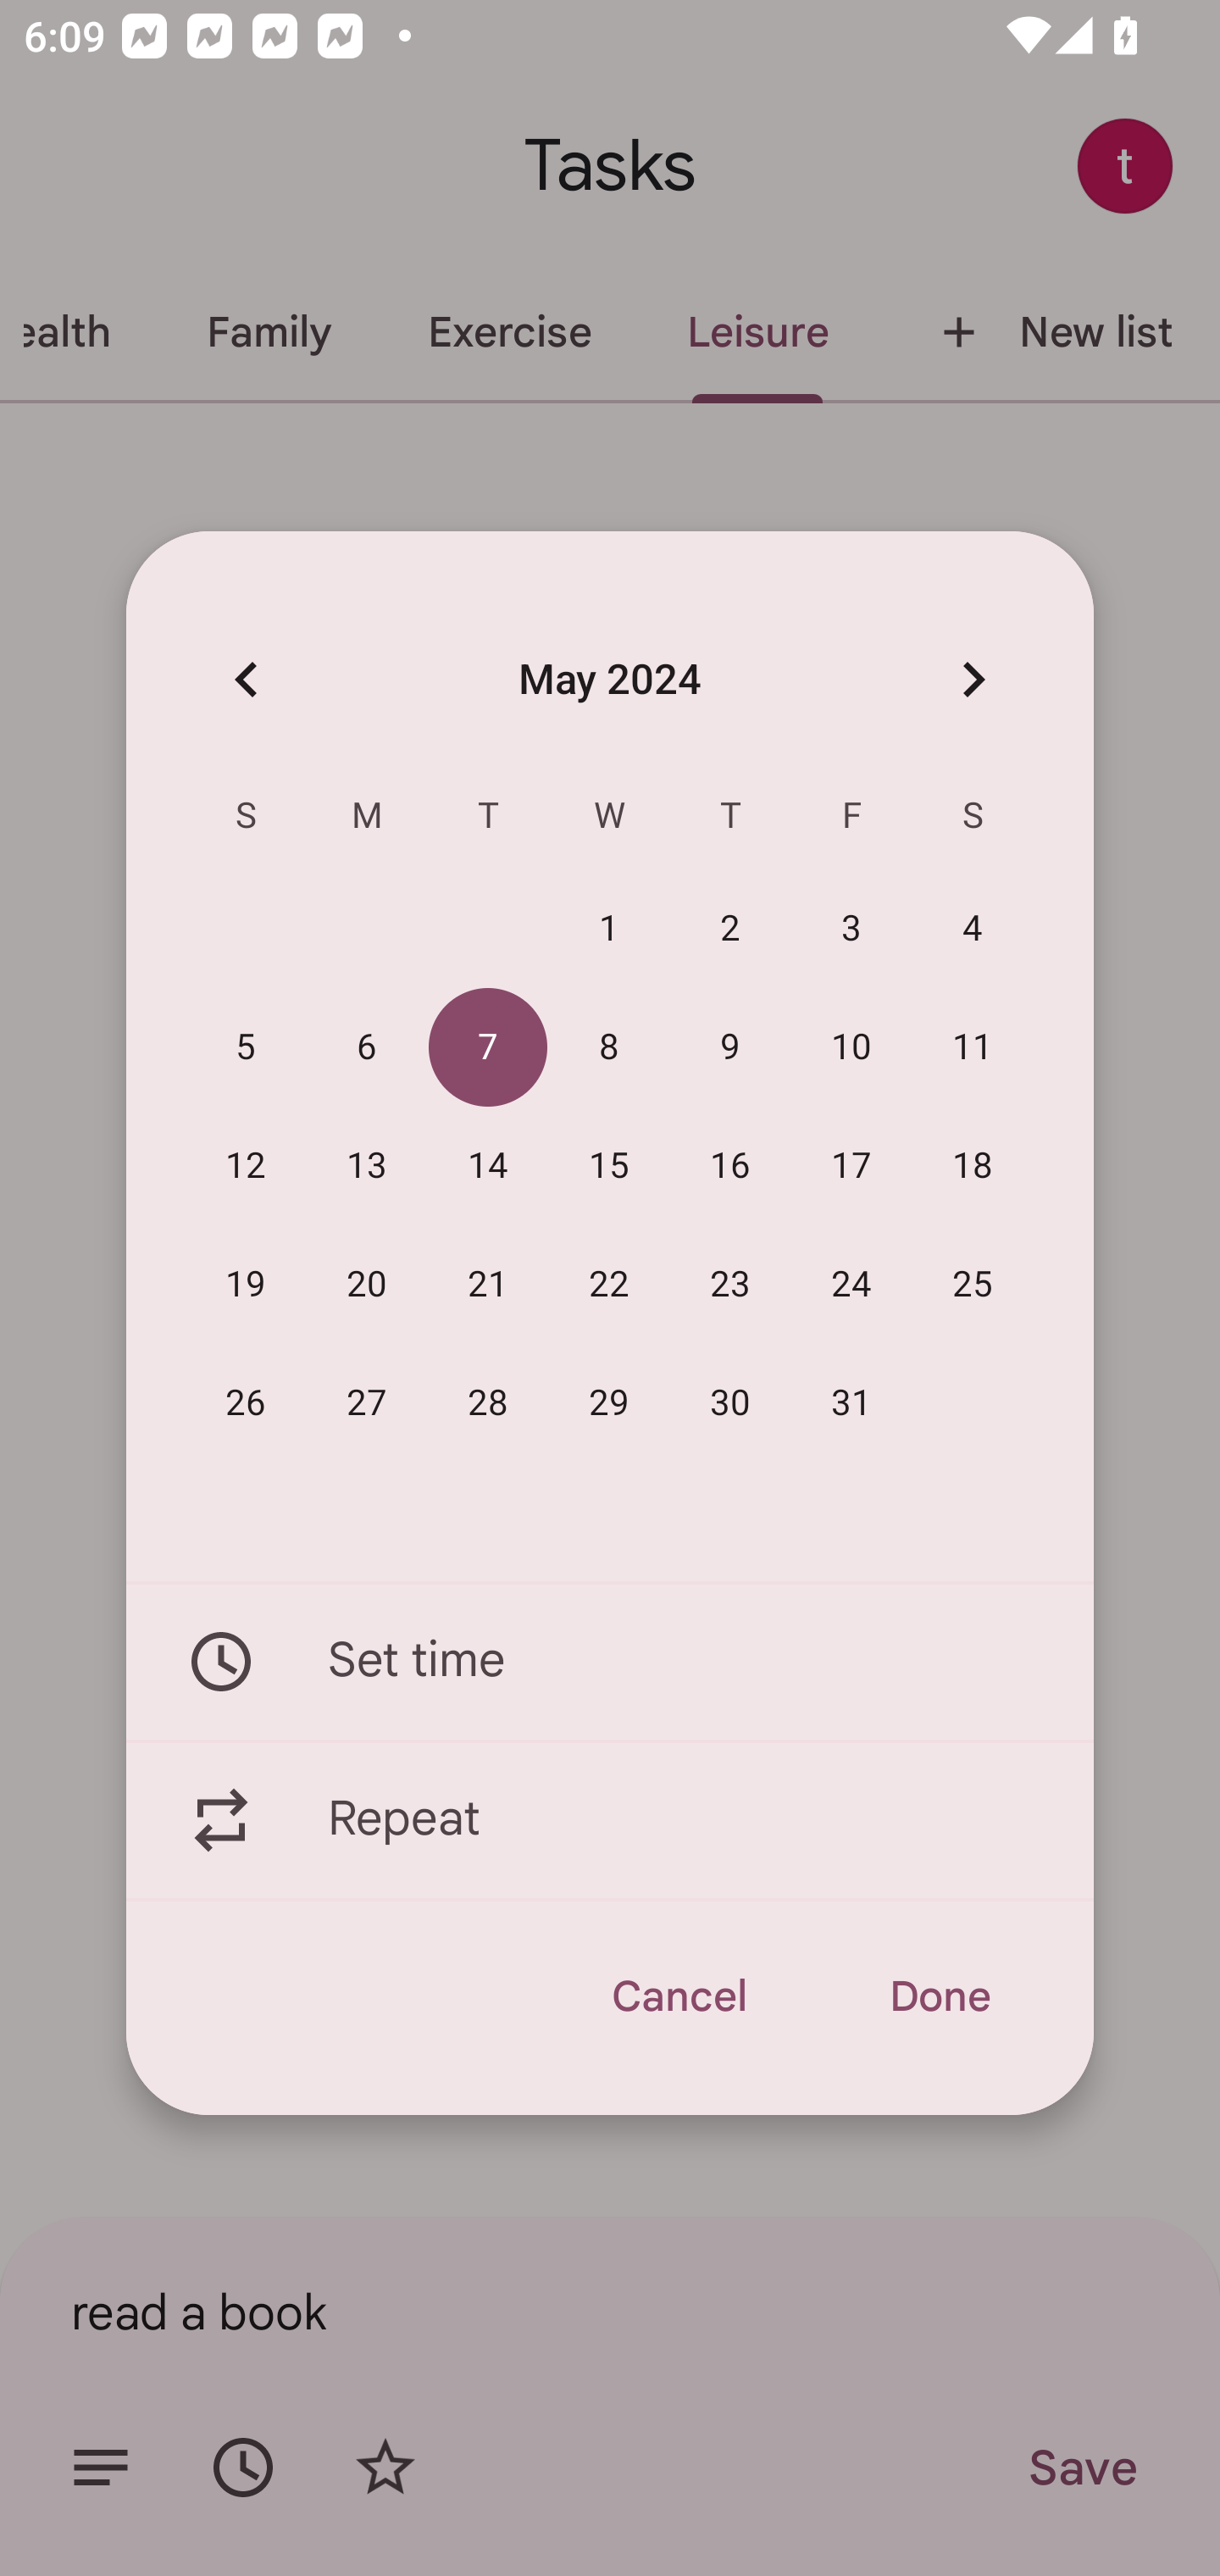  I want to click on Repeat, so click(610, 1821).